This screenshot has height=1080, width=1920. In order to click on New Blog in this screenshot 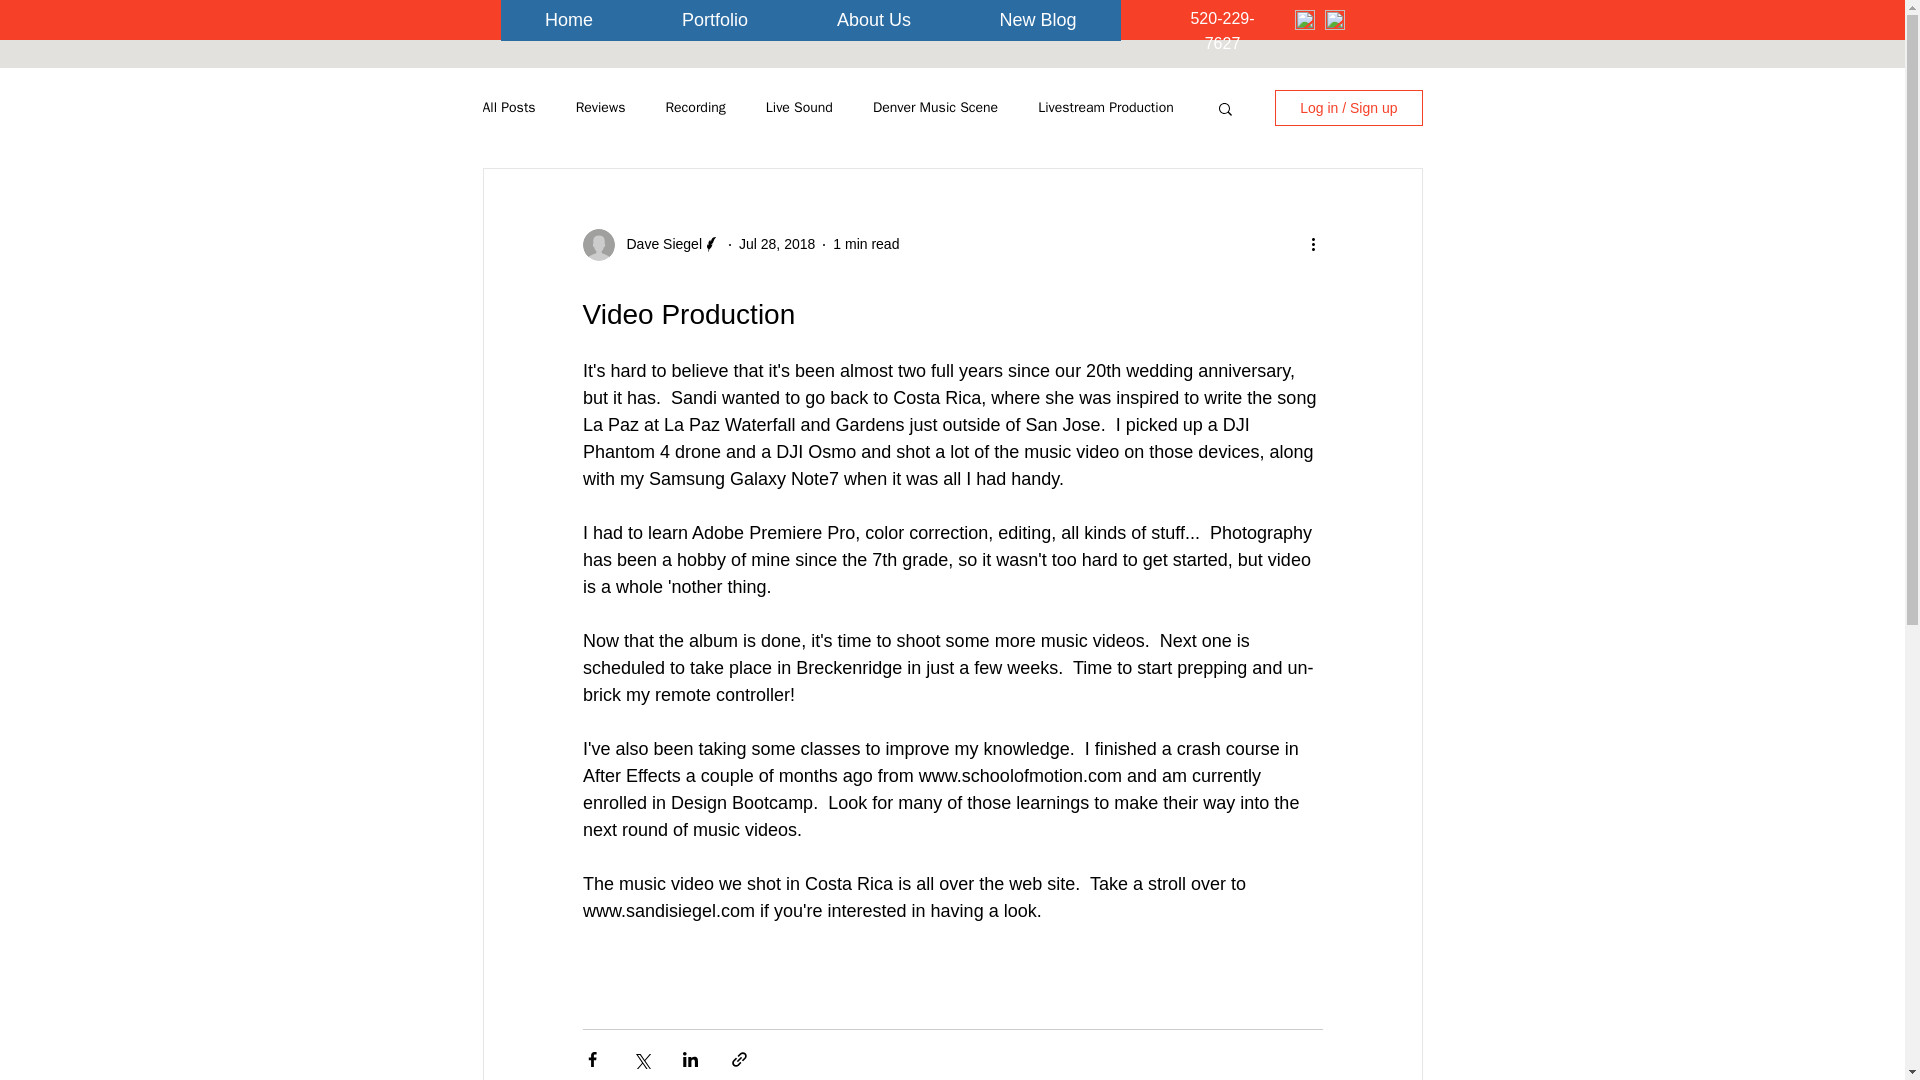, I will do `click(1038, 20)`.